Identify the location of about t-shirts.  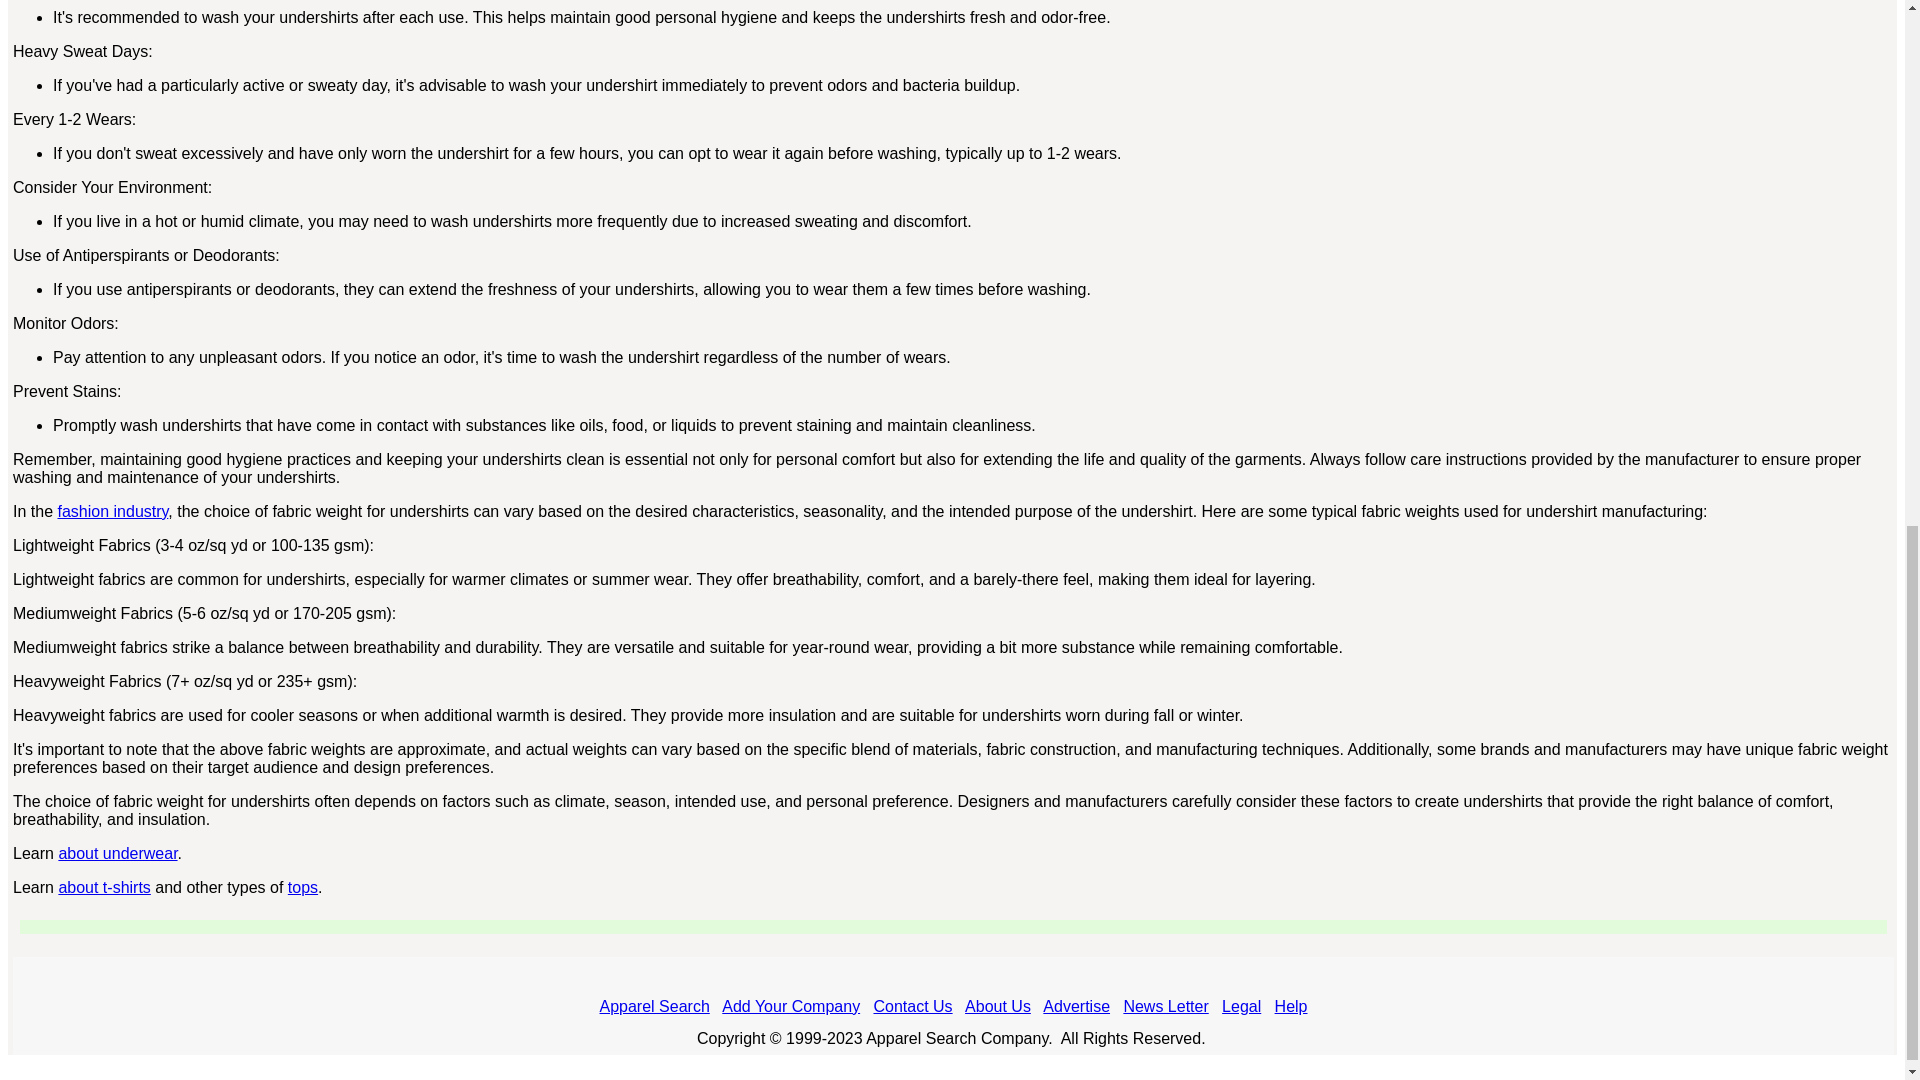
(103, 888).